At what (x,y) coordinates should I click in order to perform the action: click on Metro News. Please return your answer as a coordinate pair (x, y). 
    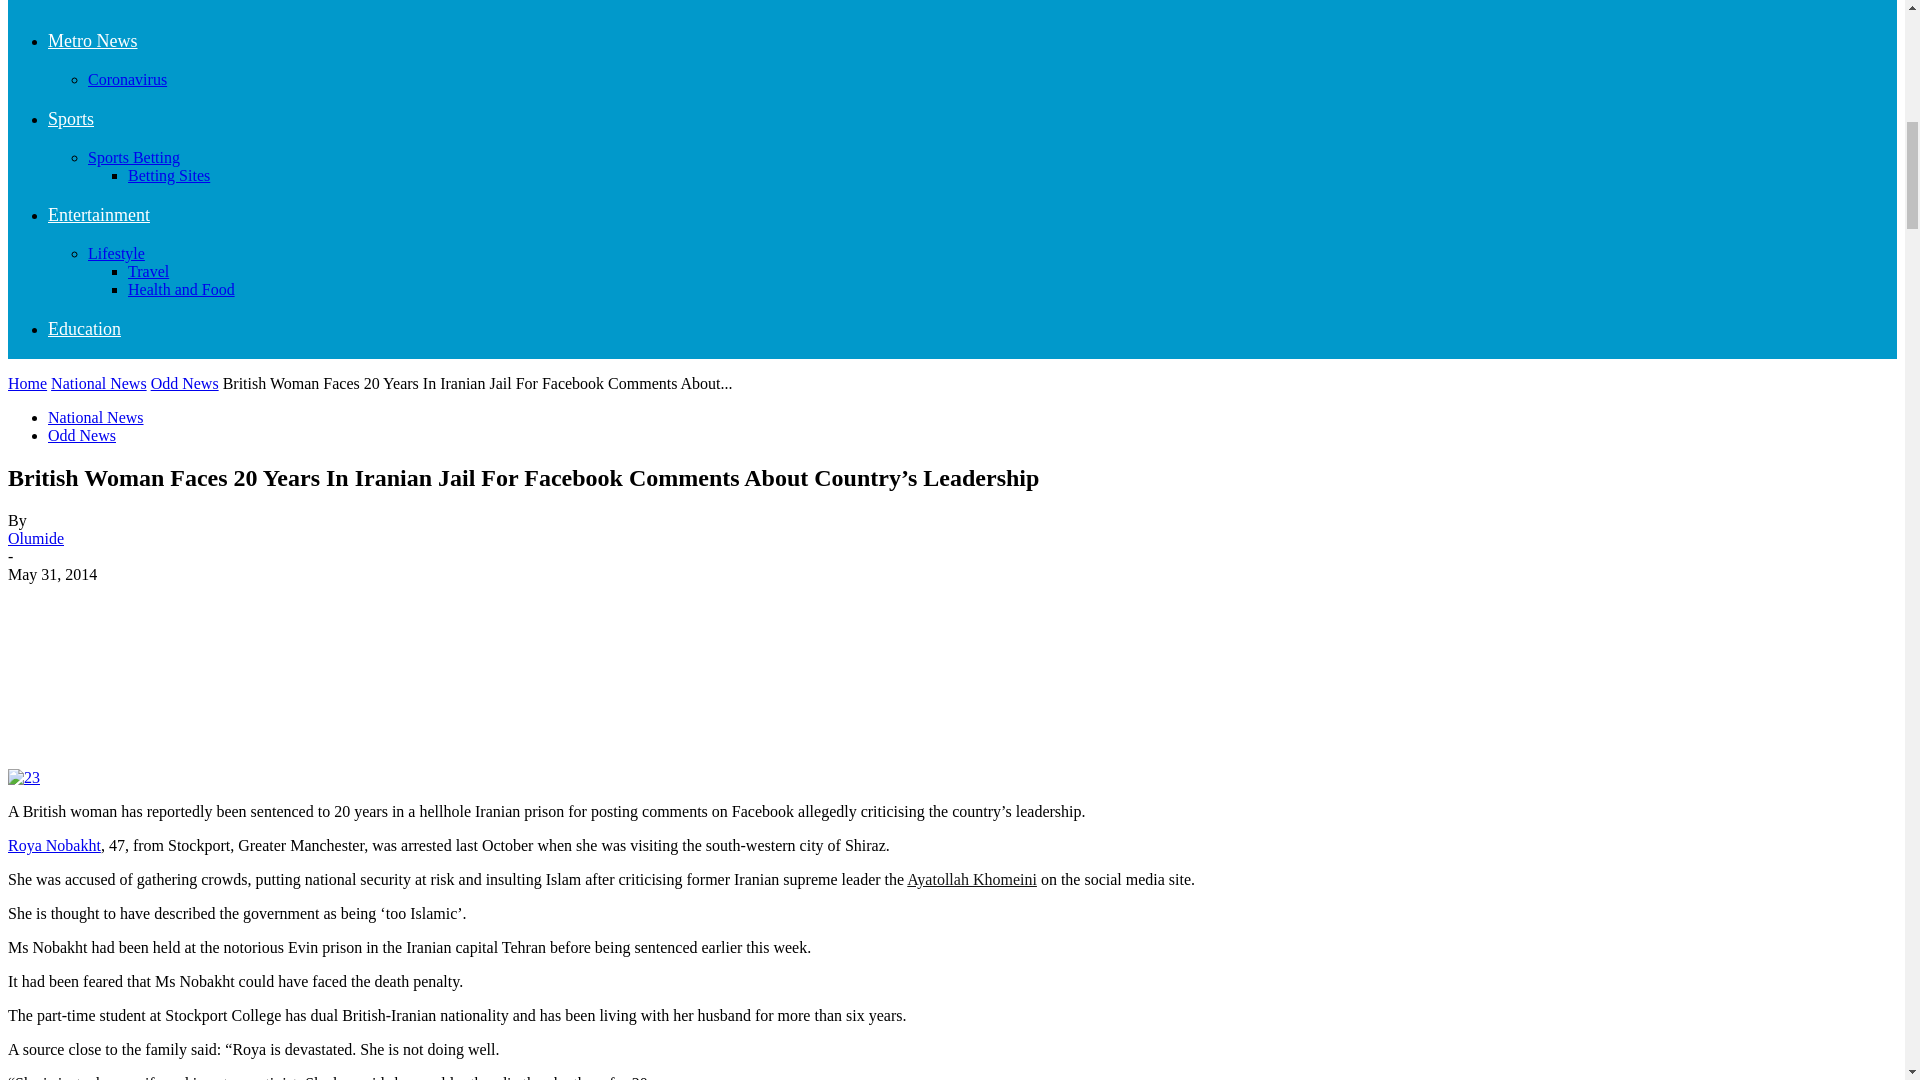
    Looking at the image, I should click on (92, 40).